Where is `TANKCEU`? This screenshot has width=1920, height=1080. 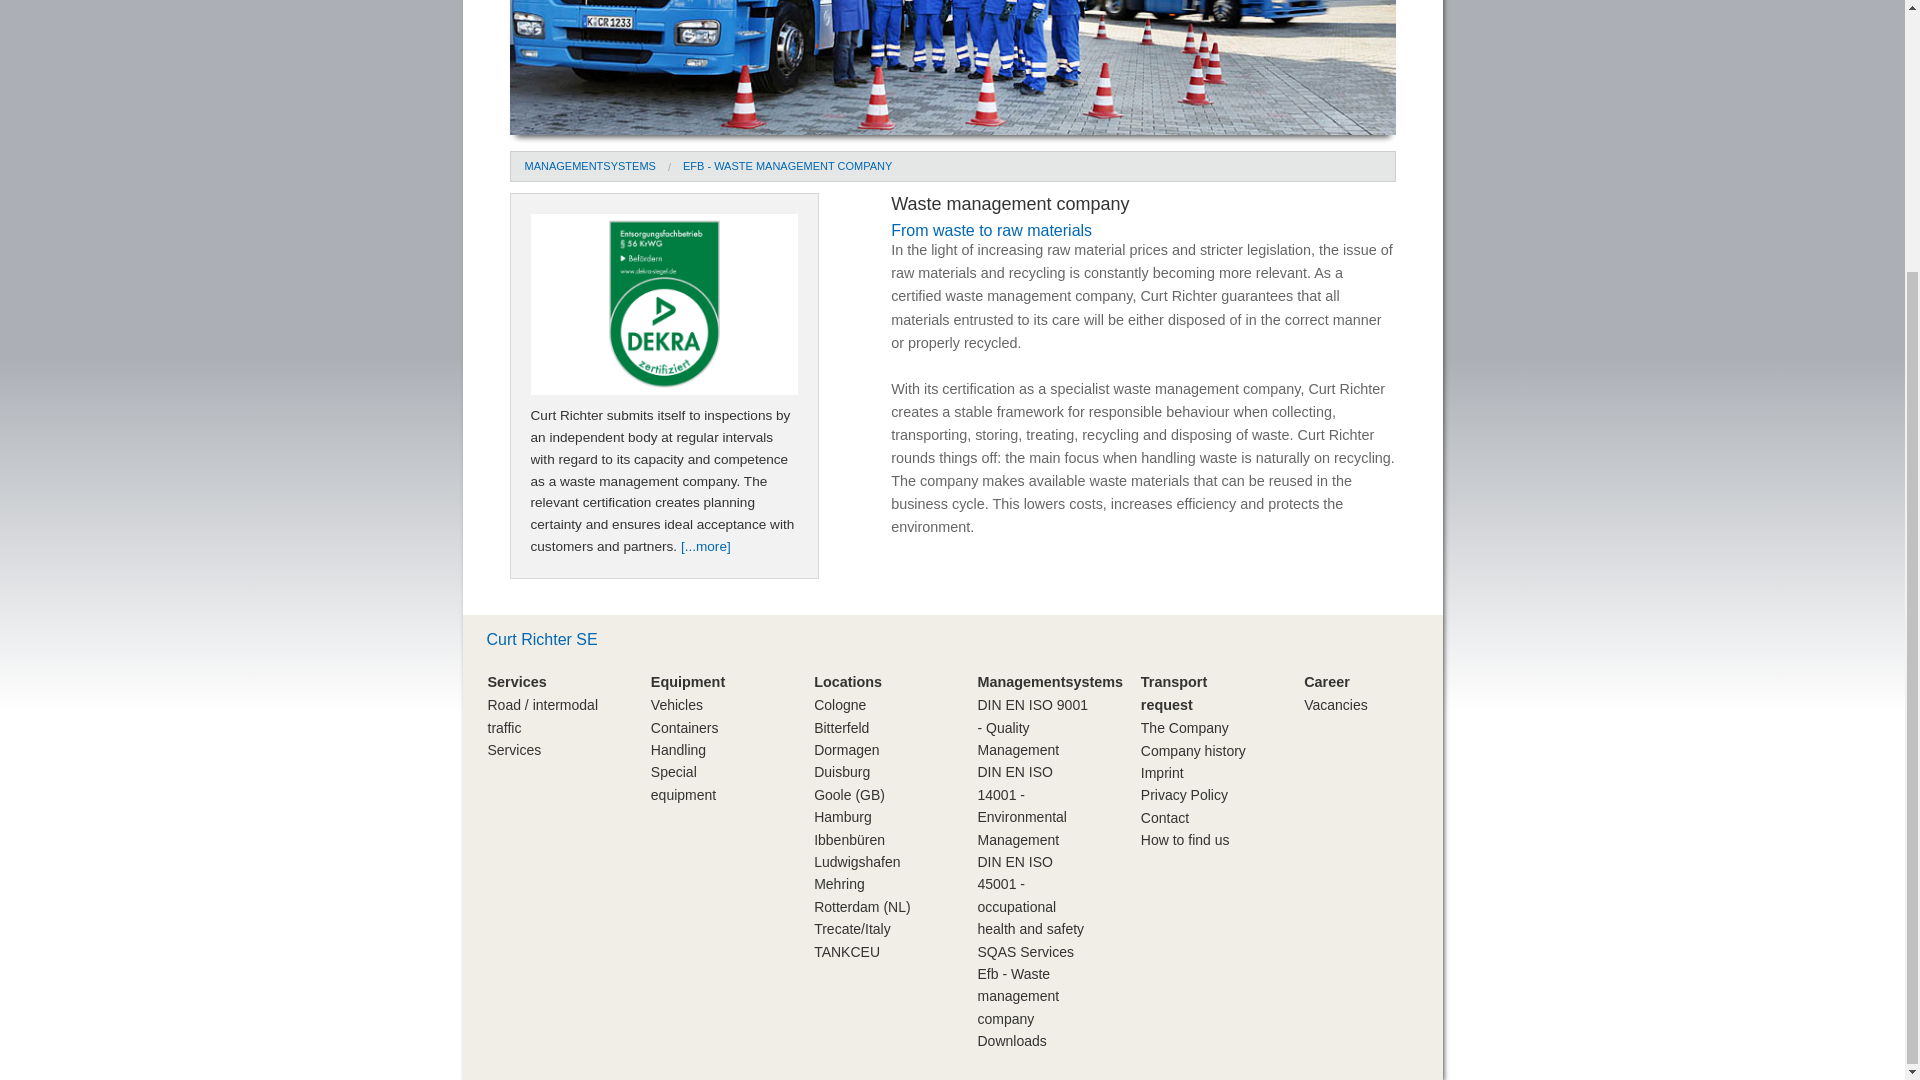 TANKCEU is located at coordinates (816, 162).